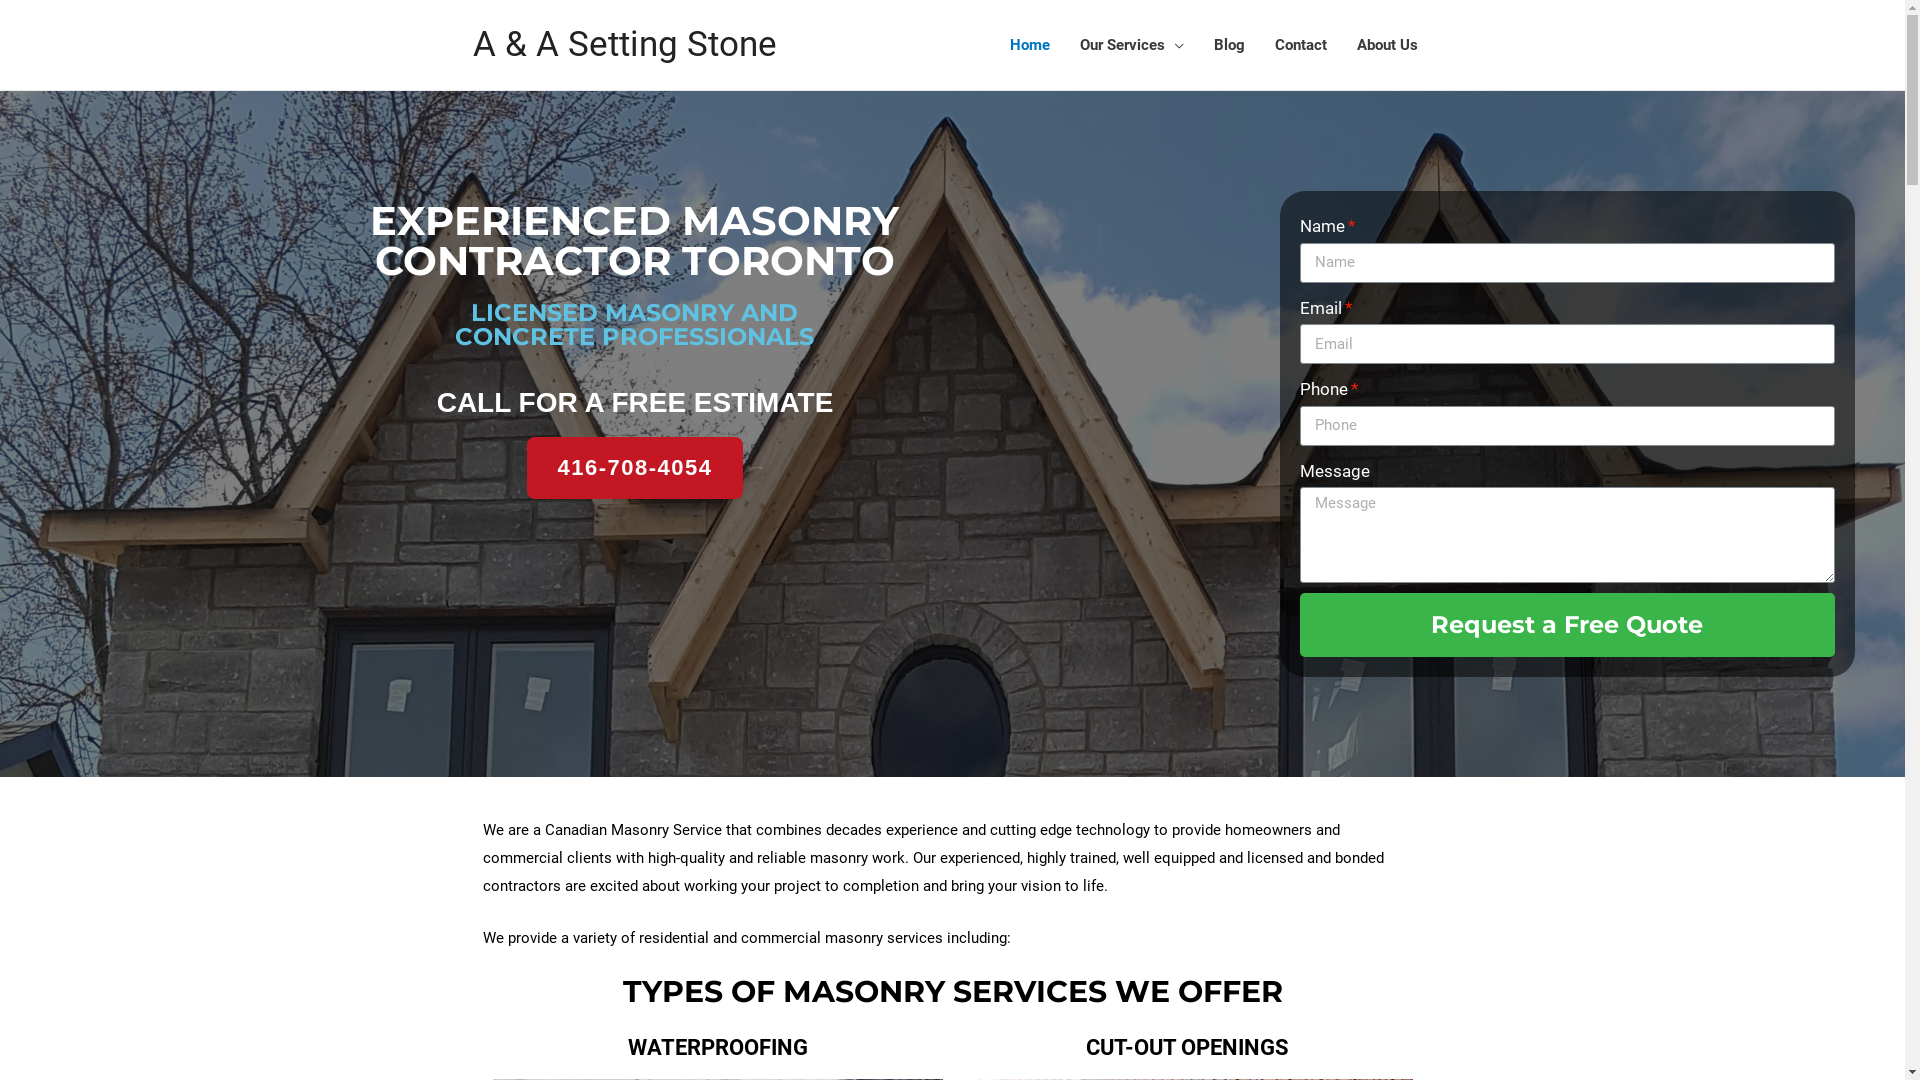  What do you see at coordinates (1388, 45) in the screenshot?
I see `About Us` at bounding box center [1388, 45].